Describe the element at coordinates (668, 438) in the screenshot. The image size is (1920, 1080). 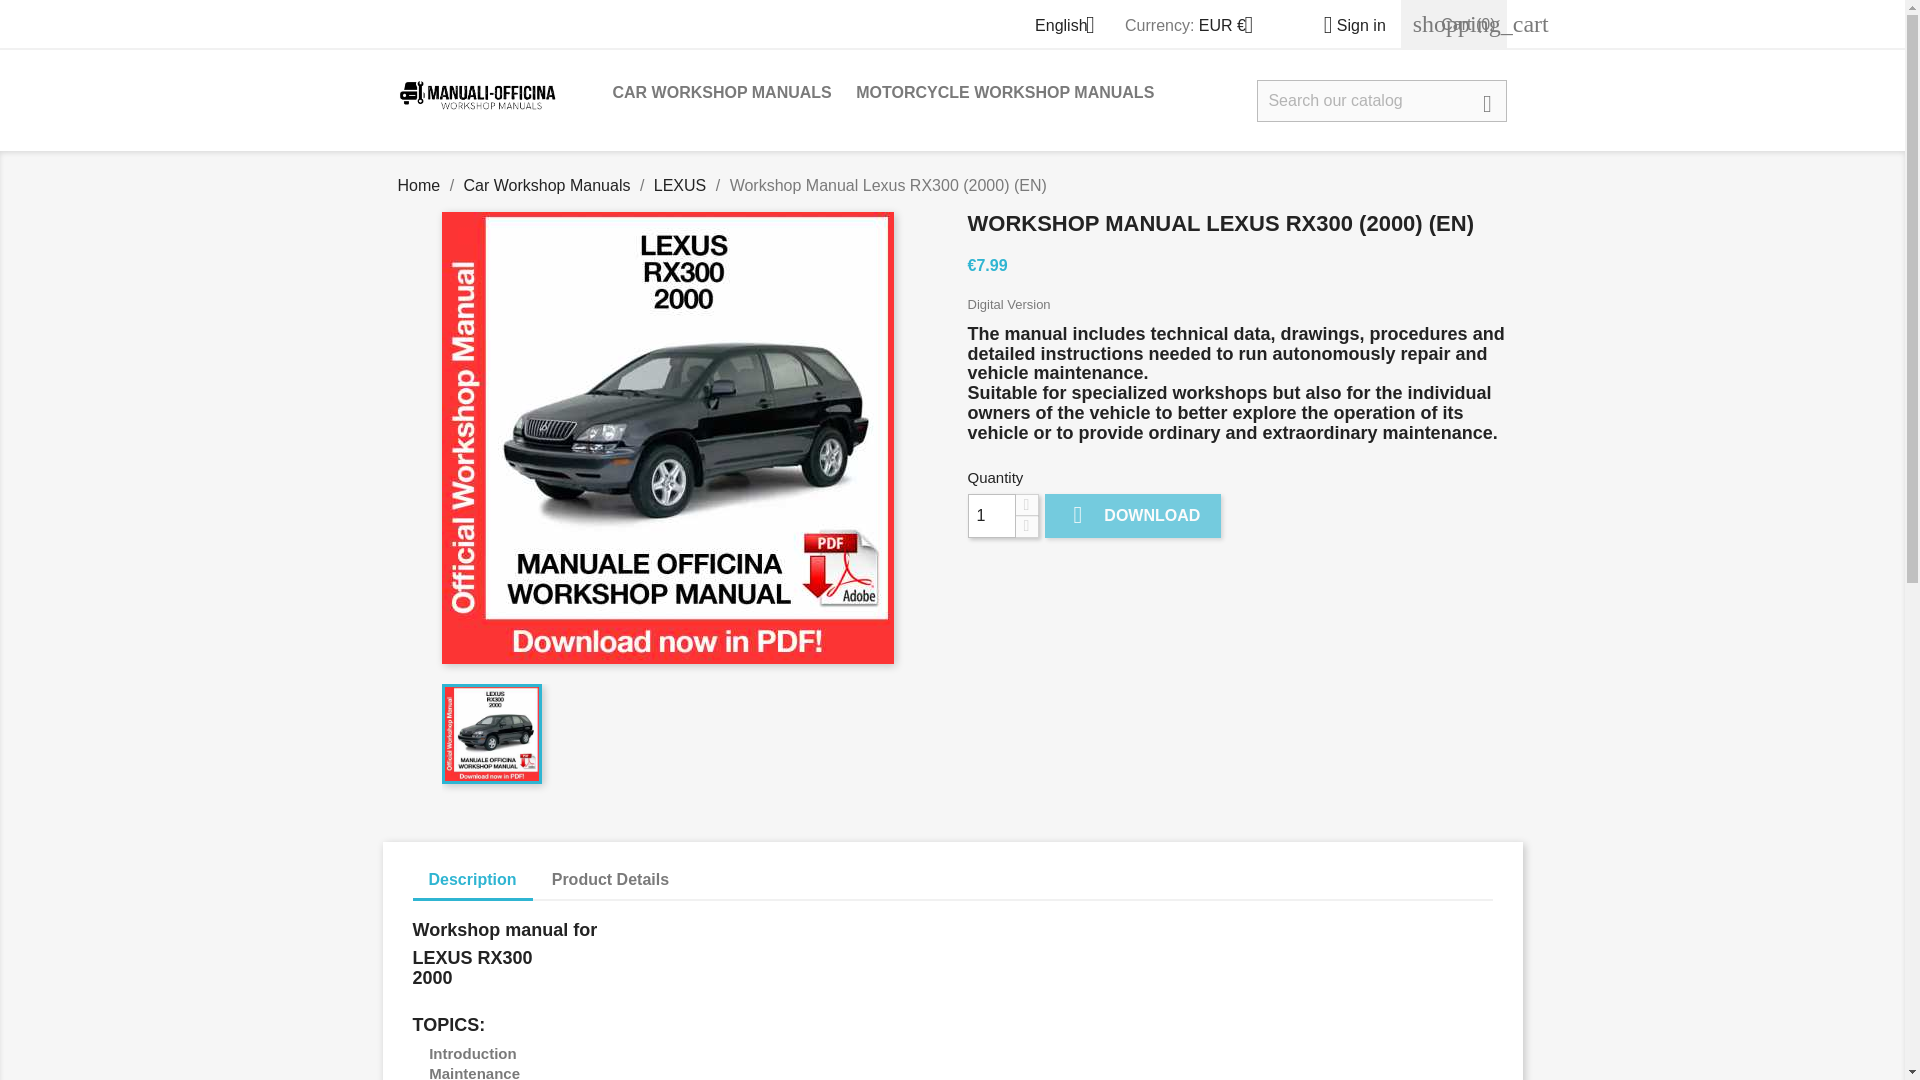
I see `Workshop Manual Lexus RX300` at that location.